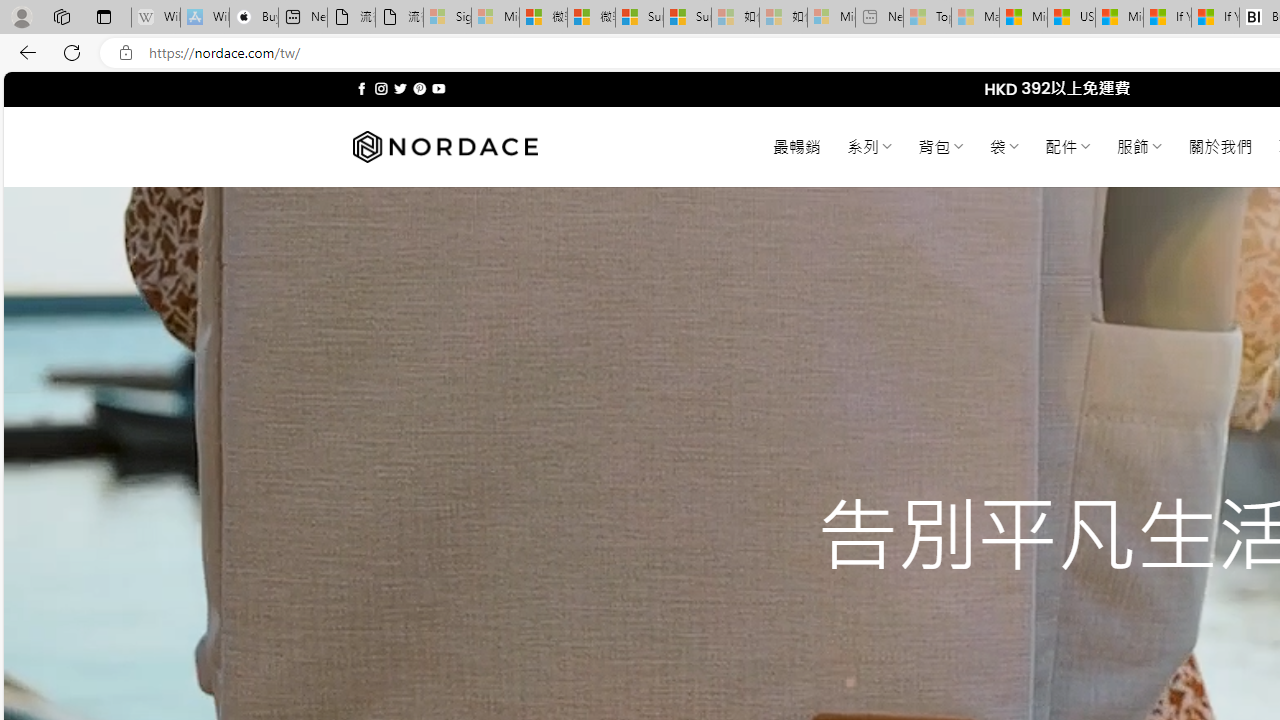  I want to click on Sign in to your Microsoft account - Sleeping, so click(447, 18).